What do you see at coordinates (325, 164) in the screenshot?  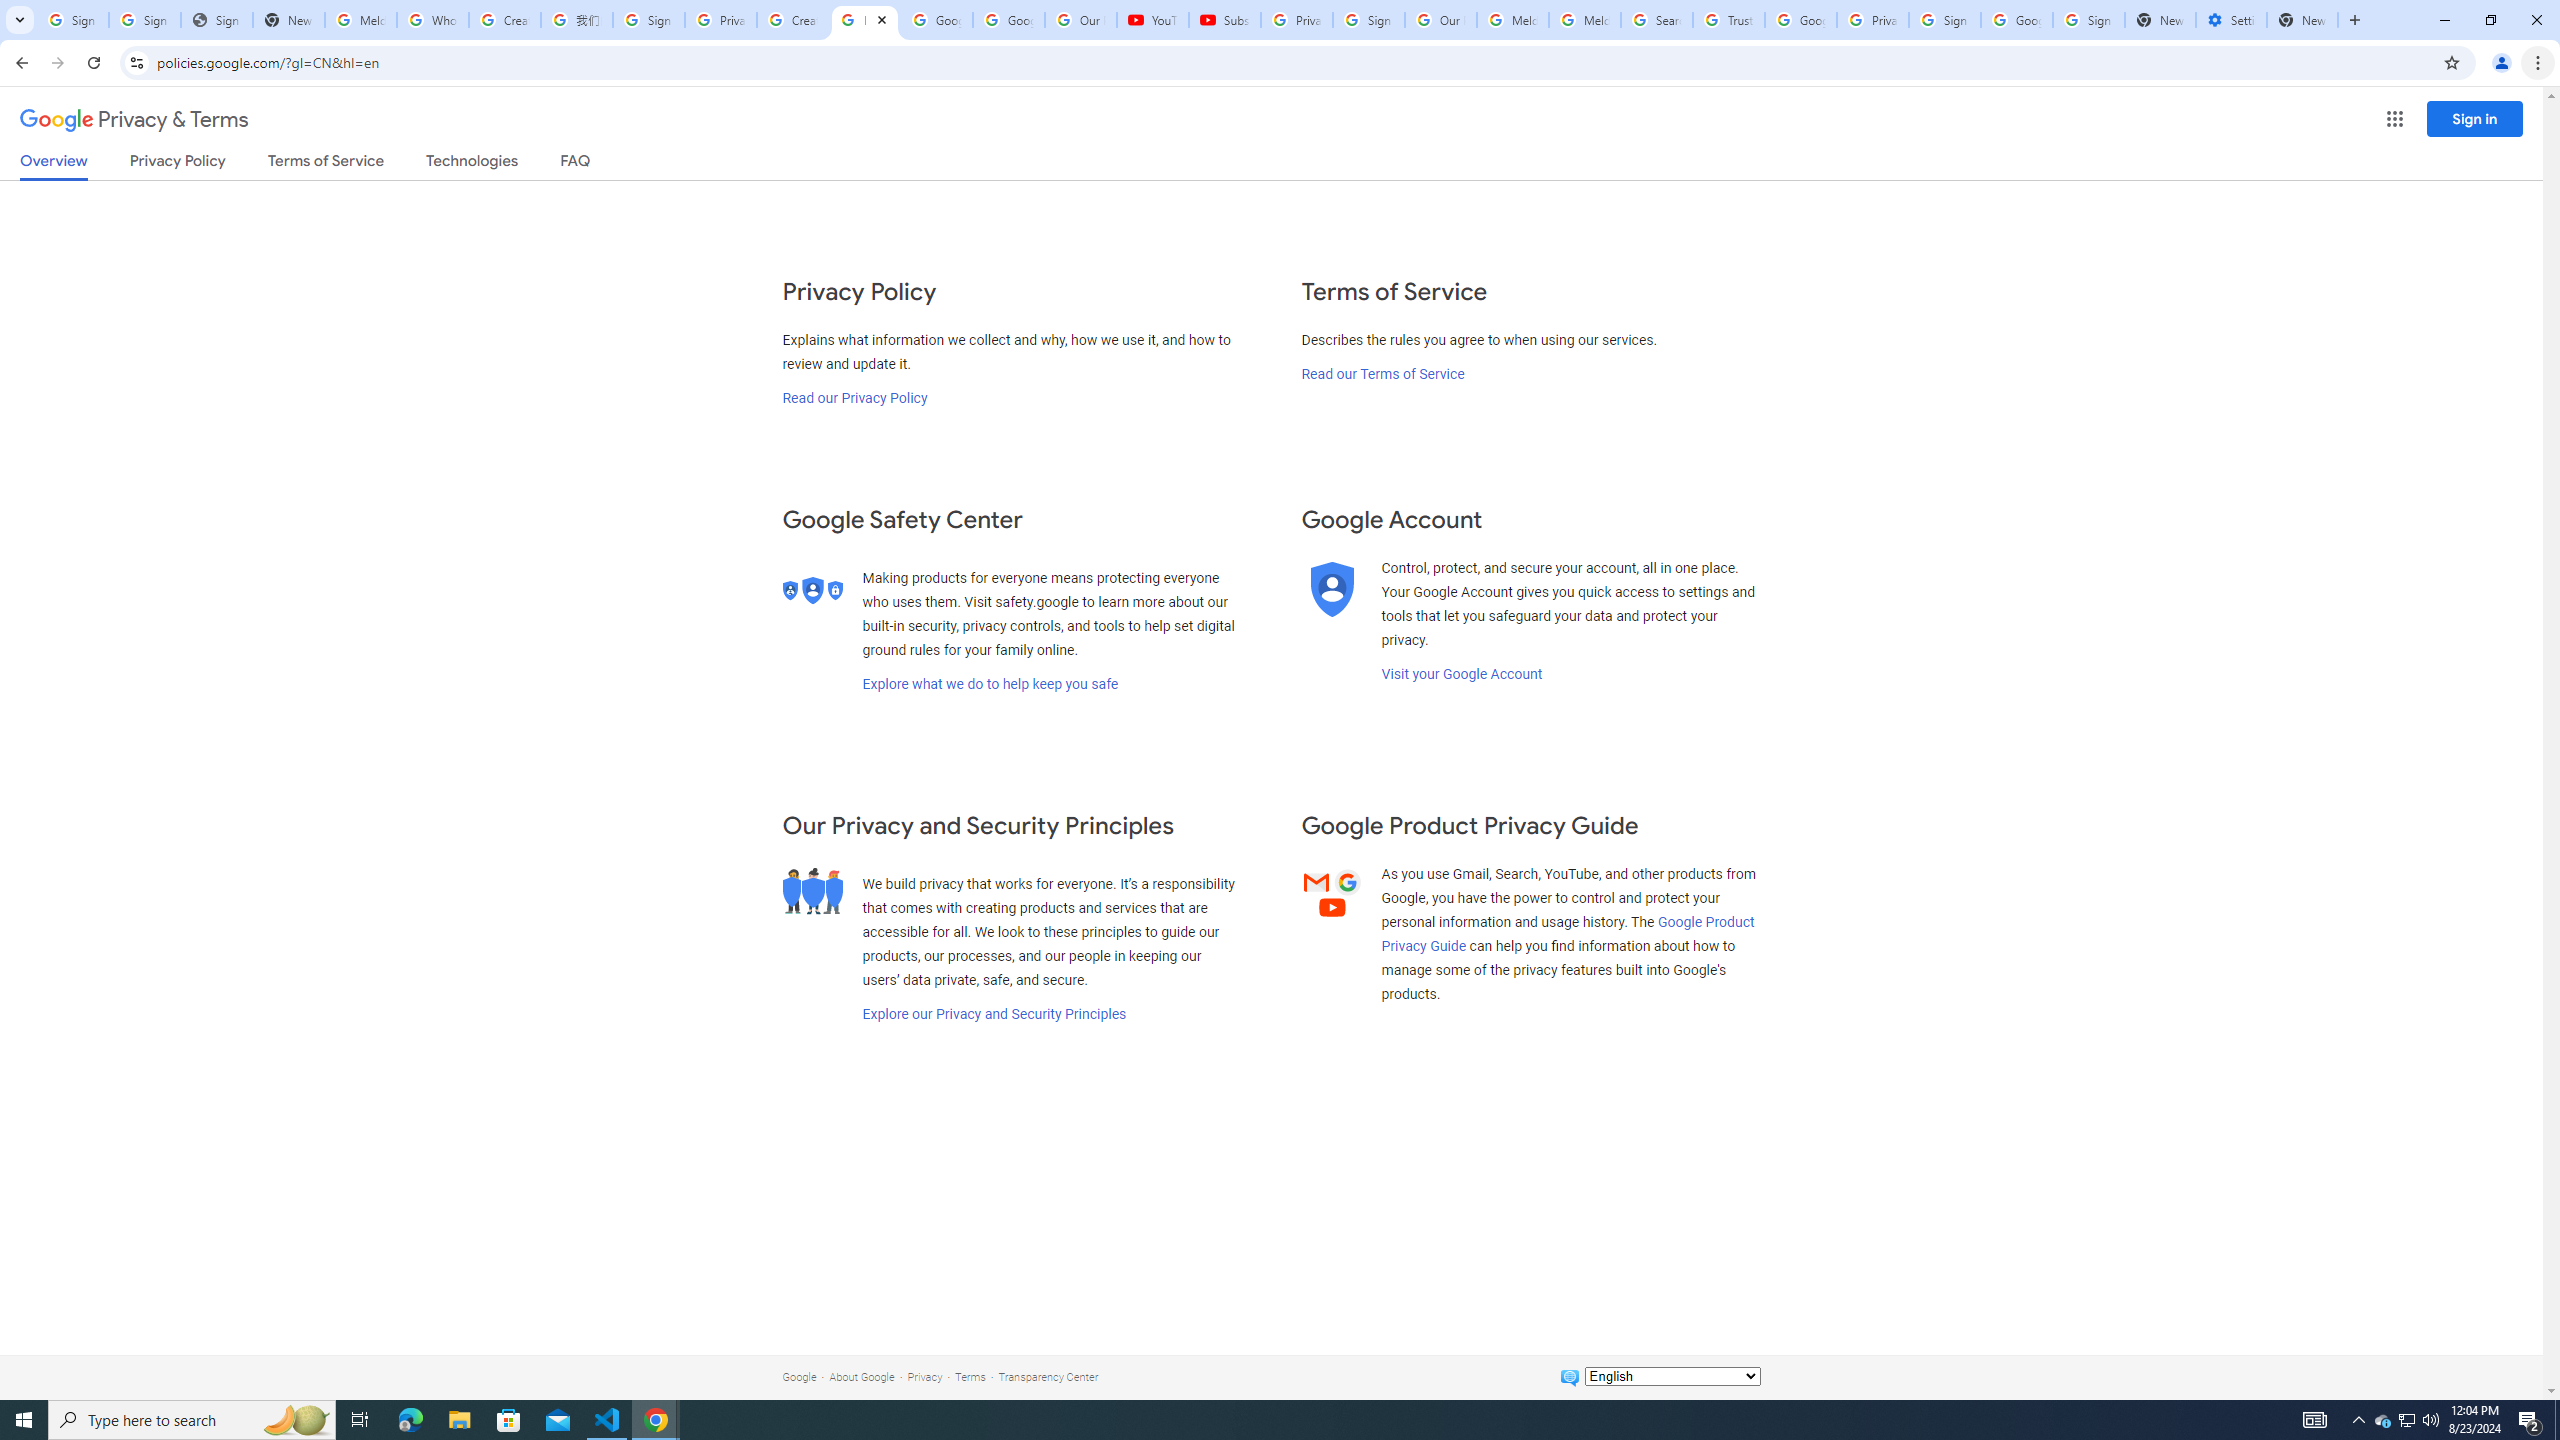 I see `Terms of Service` at bounding box center [325, 164].